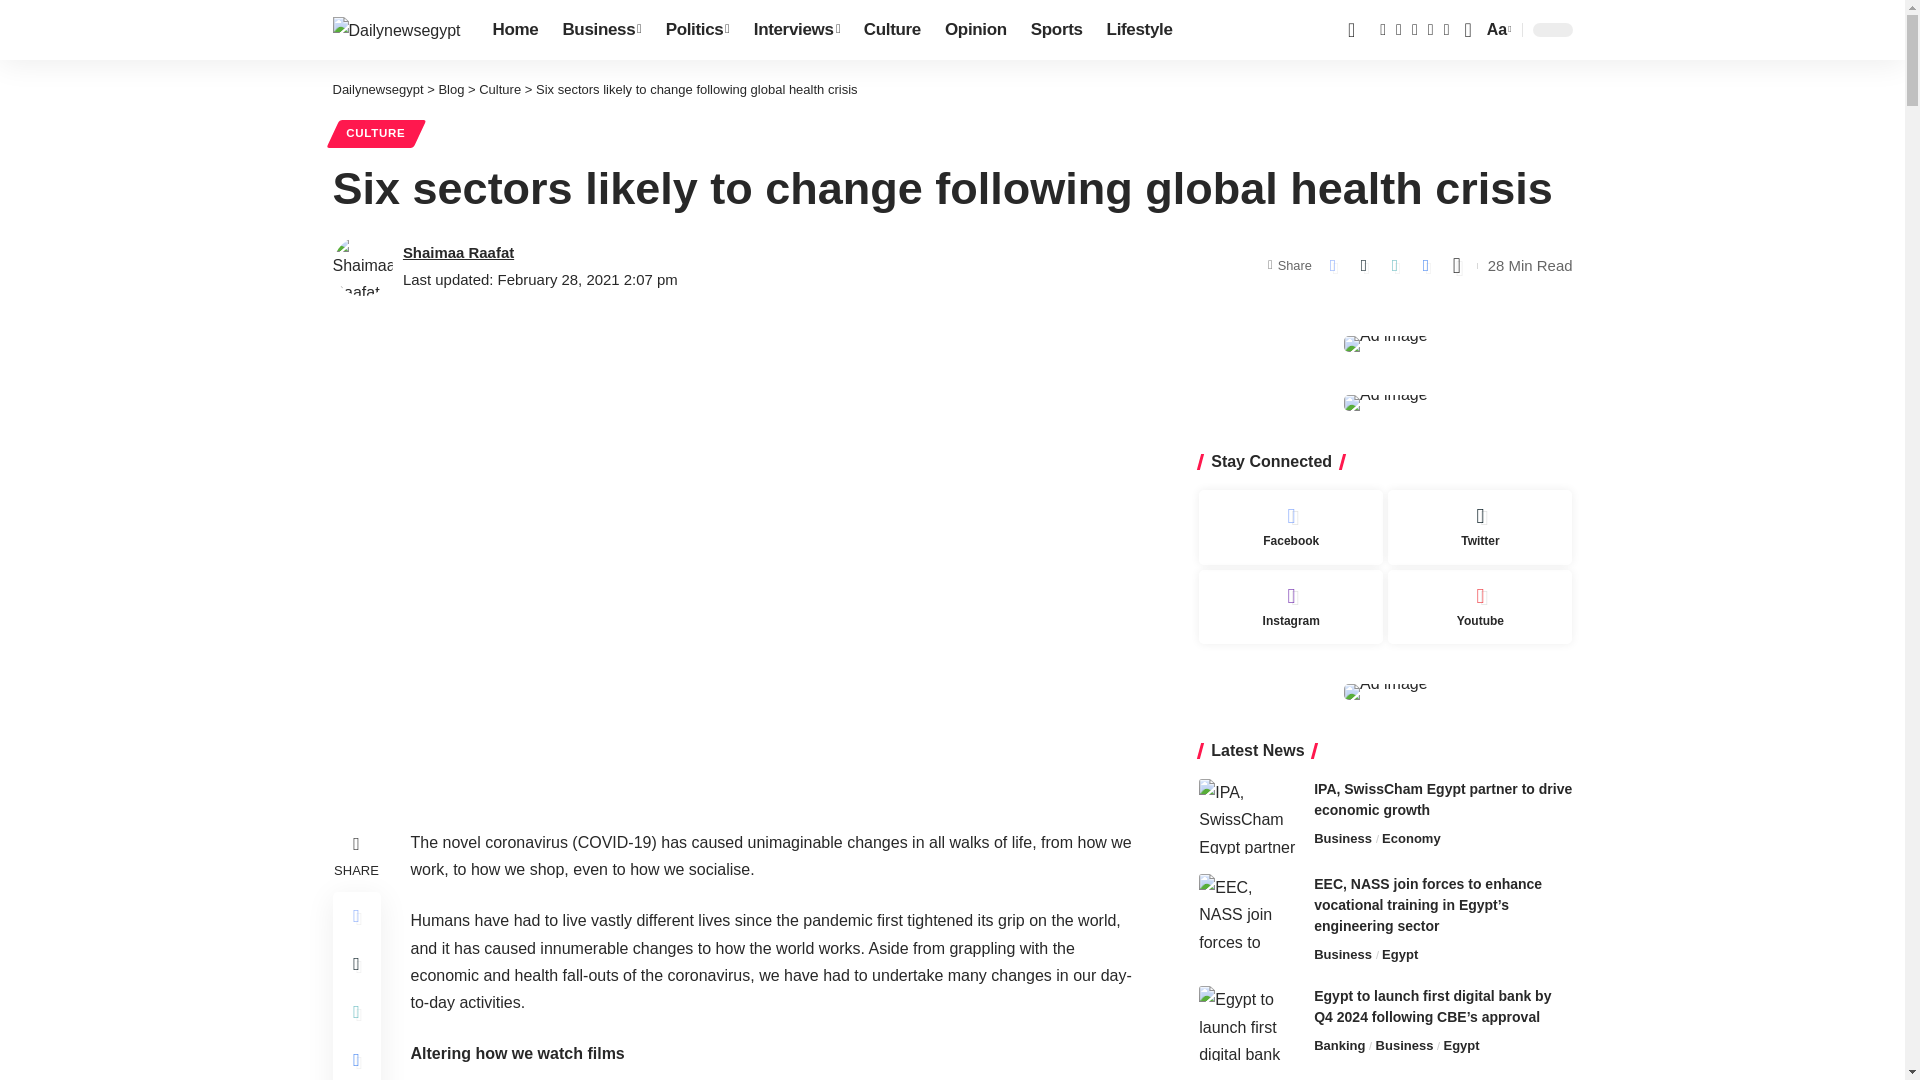 The height and width of the screenshot is (1080, 1920). What do you see at coordinates (396, 30) in the screenshot?
I see `Dailynewsegypt` at bounding box center [396, 30].